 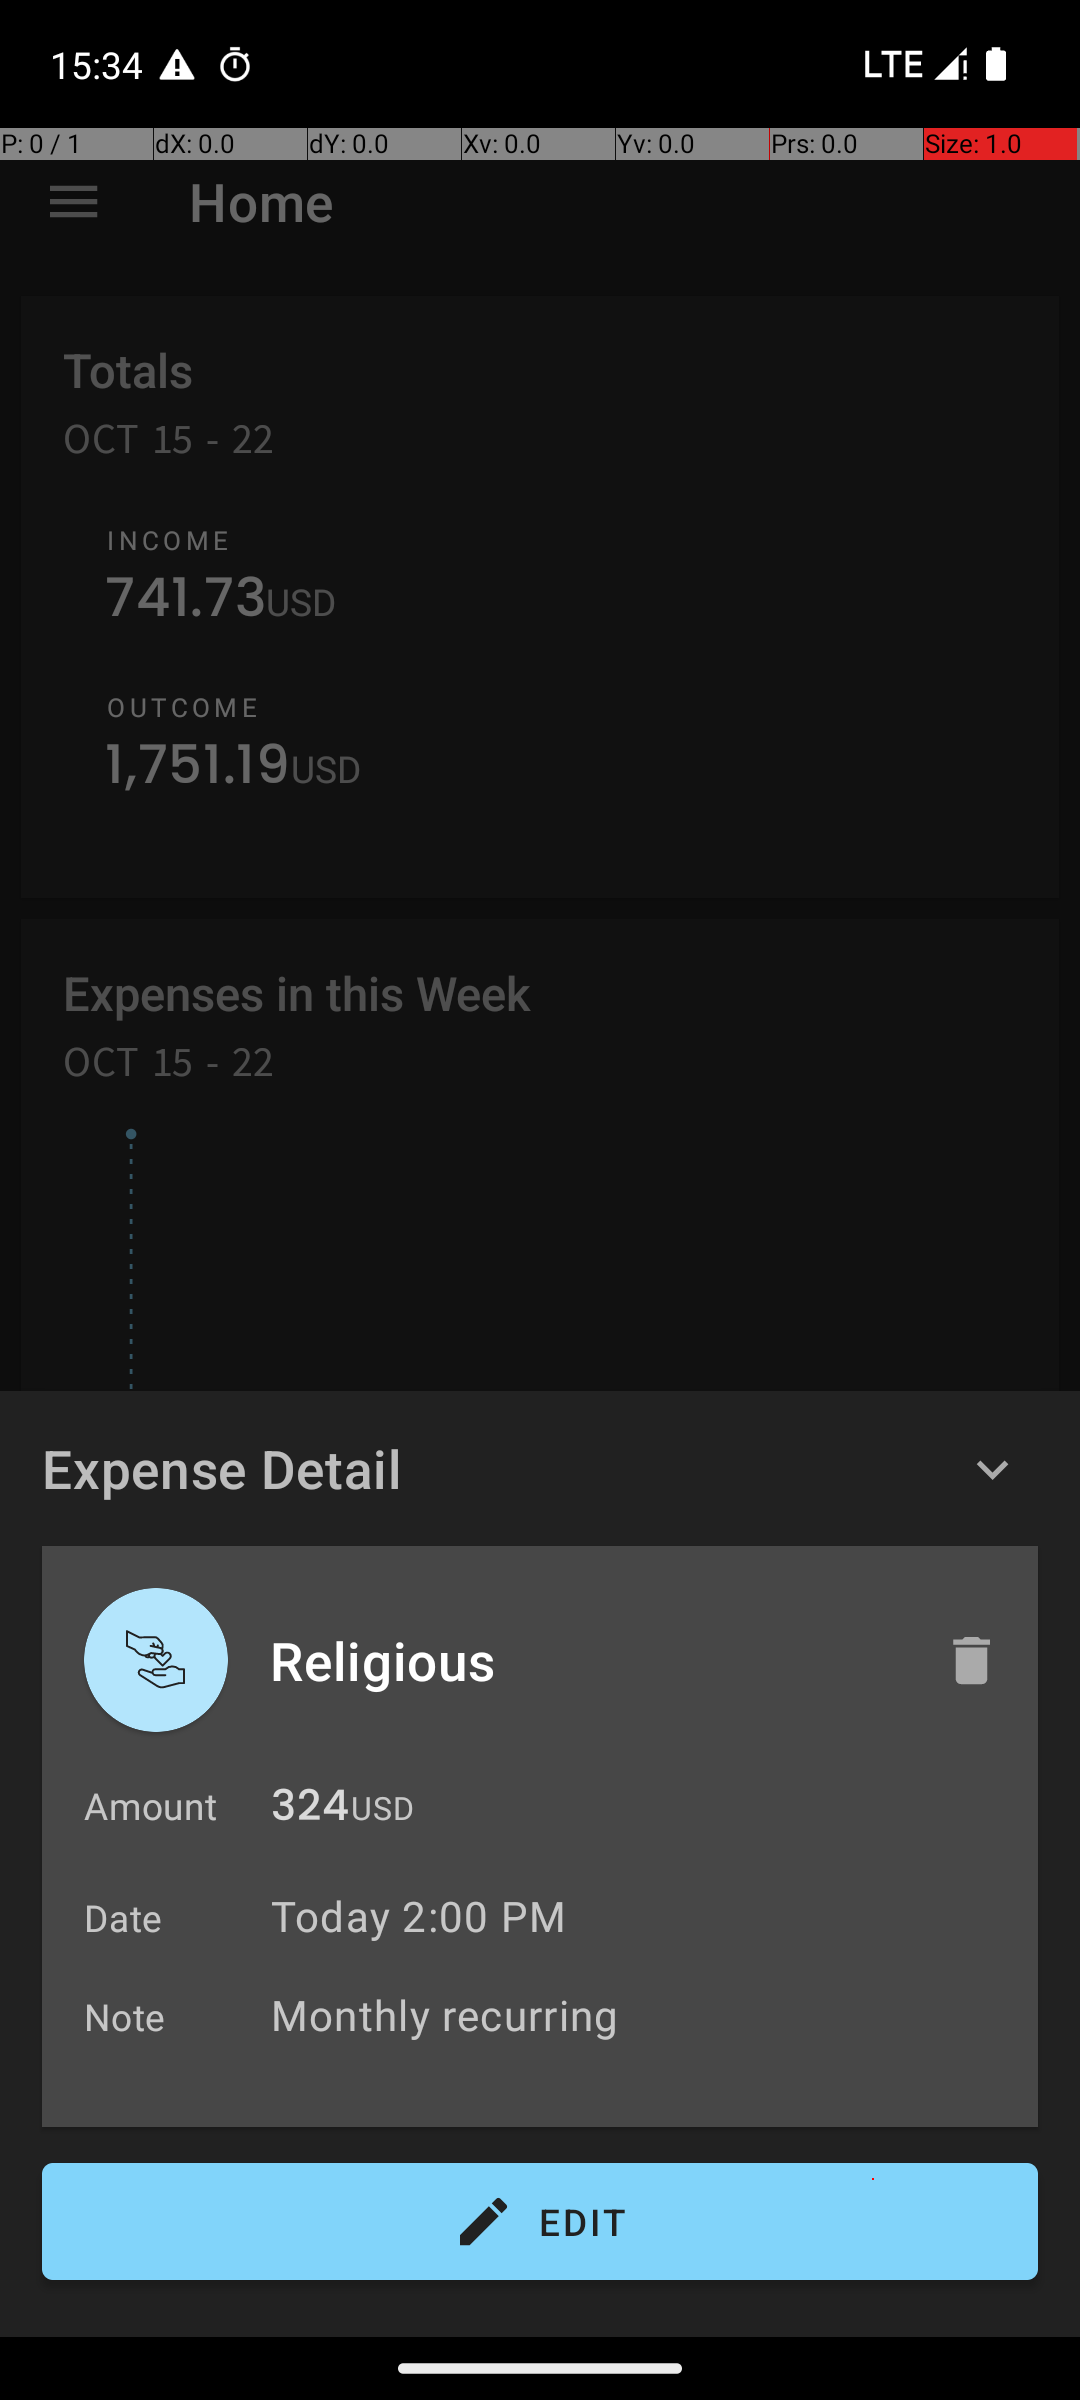 What do you see at coordinates (587, 1660) in the screenshot?
I see `Religious` at bounding box center [587, 1660].